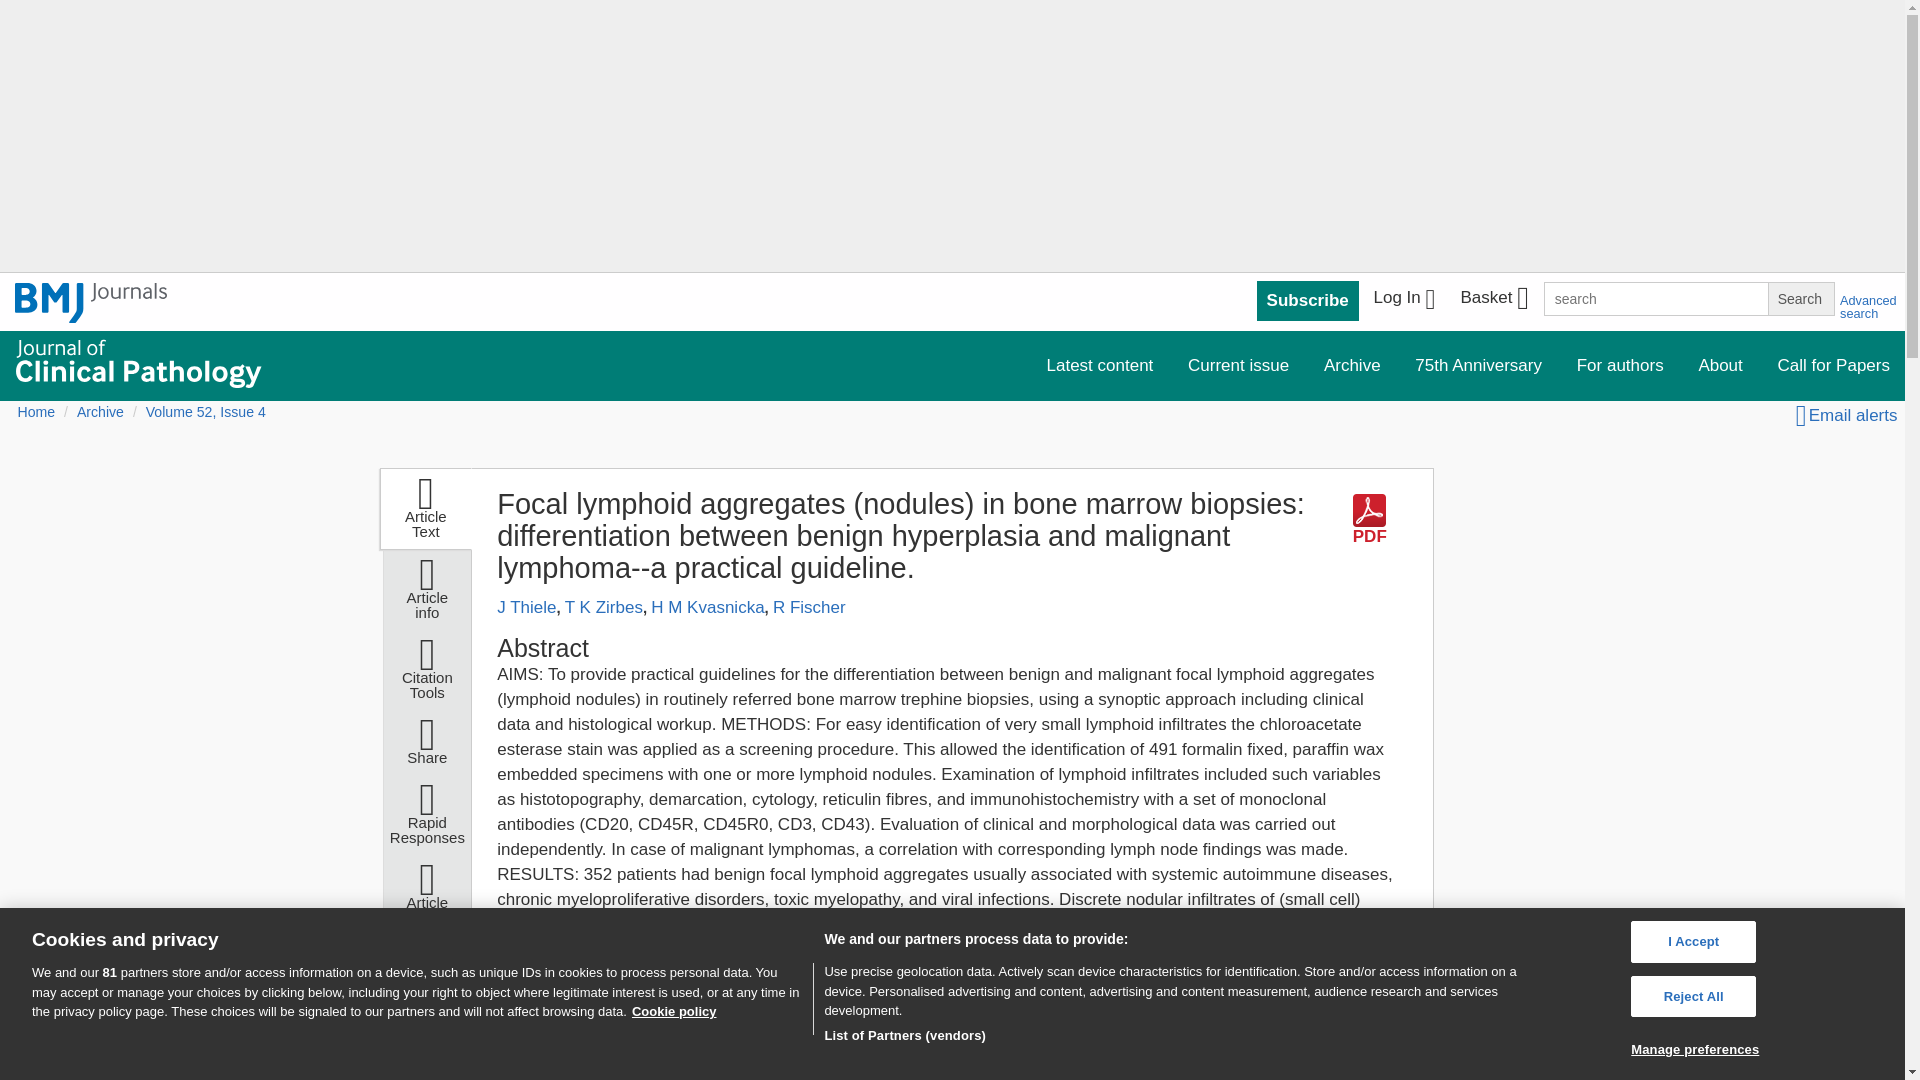 The width and height of the screenshot is (1920, 1080). What do you see at coordinates (1493, 301) in the screenshot?
I see `Basket` at bounding box center [1493, 301].